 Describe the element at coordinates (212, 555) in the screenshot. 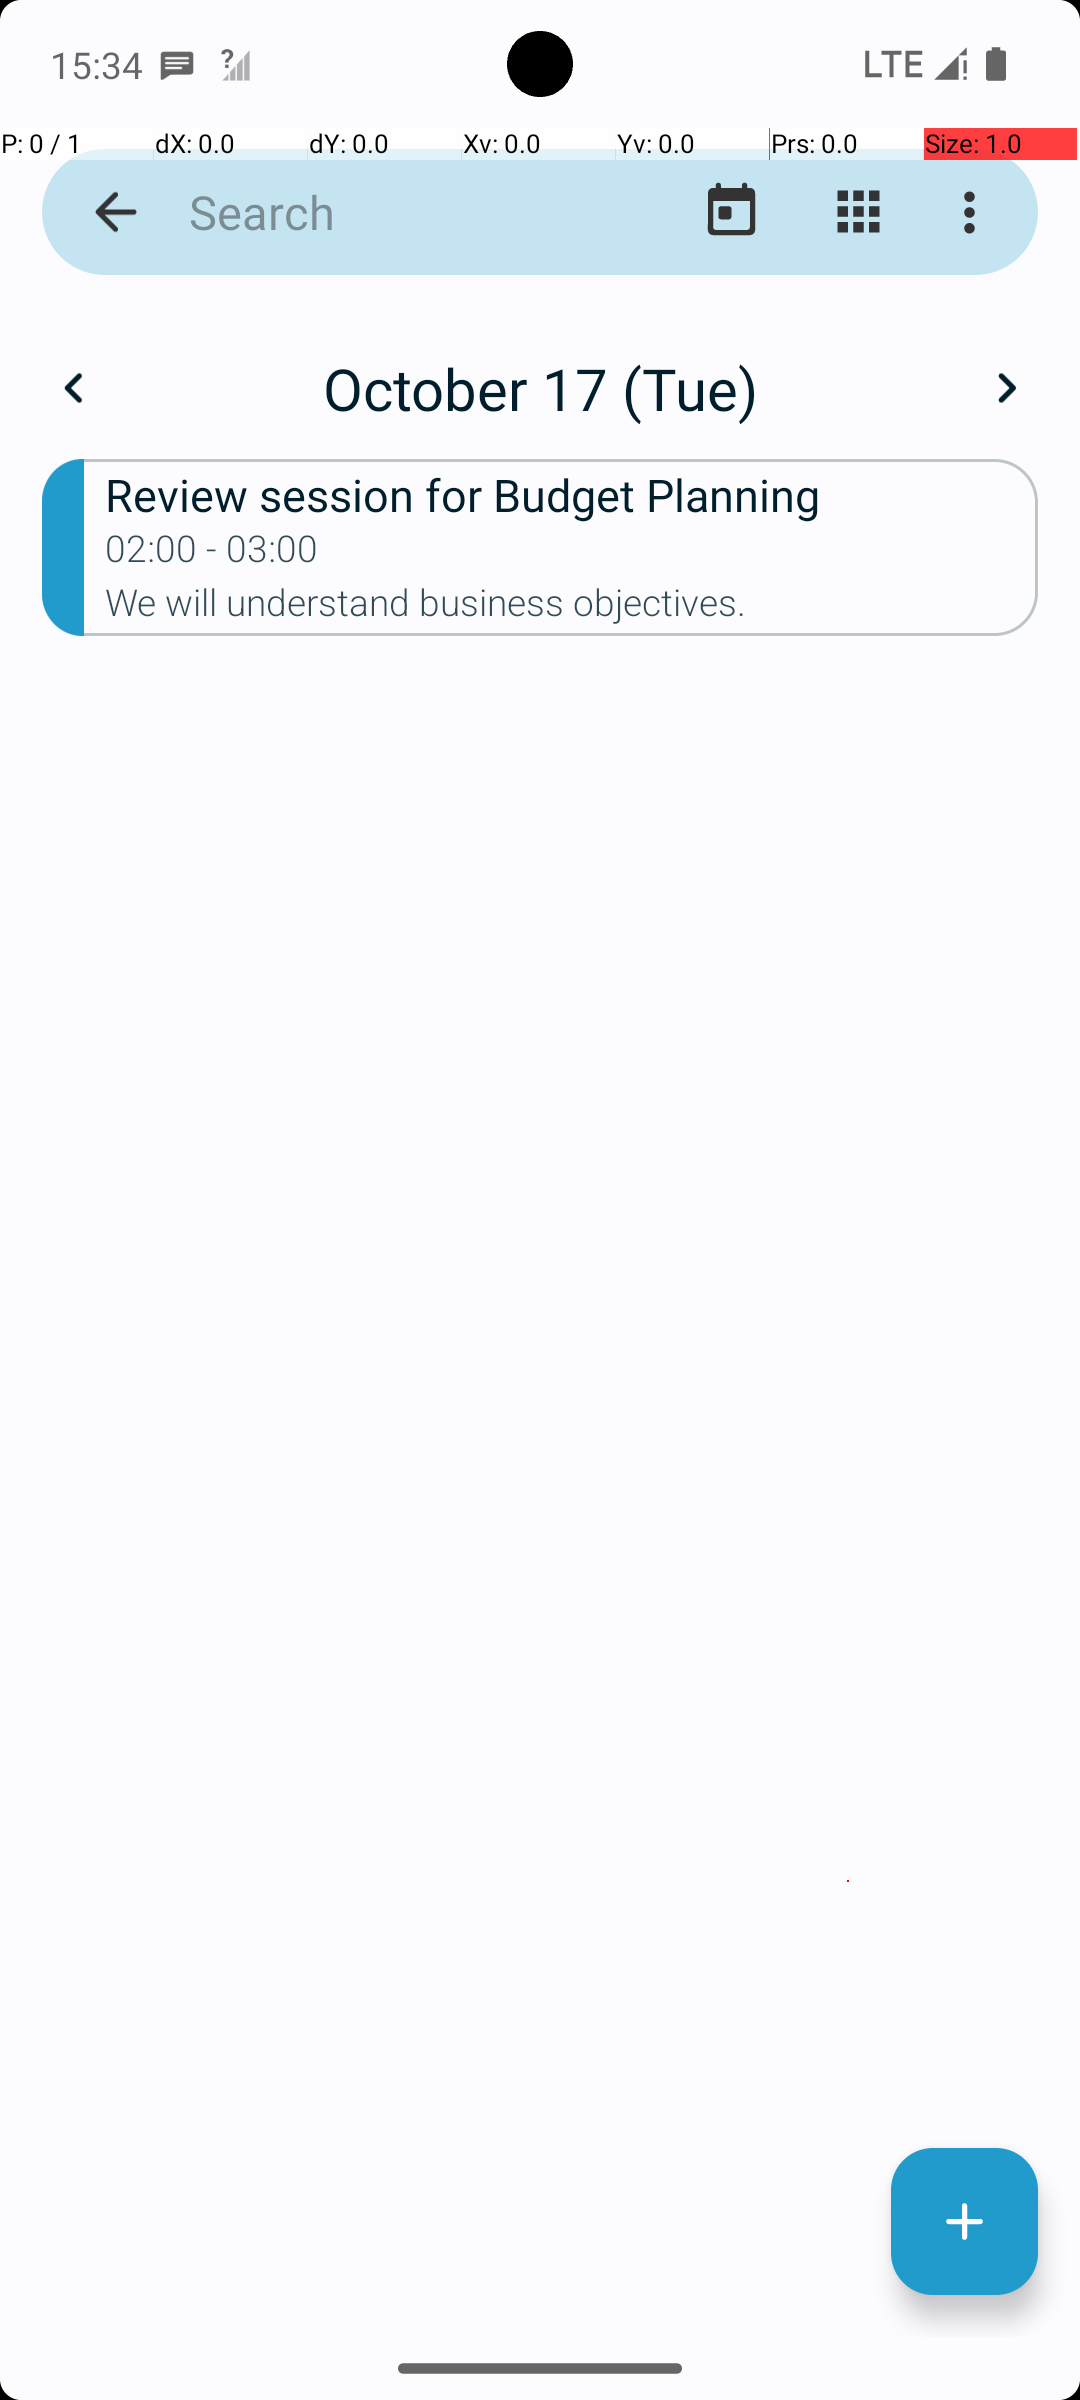

I see `02:00 - 03:00` at that location.